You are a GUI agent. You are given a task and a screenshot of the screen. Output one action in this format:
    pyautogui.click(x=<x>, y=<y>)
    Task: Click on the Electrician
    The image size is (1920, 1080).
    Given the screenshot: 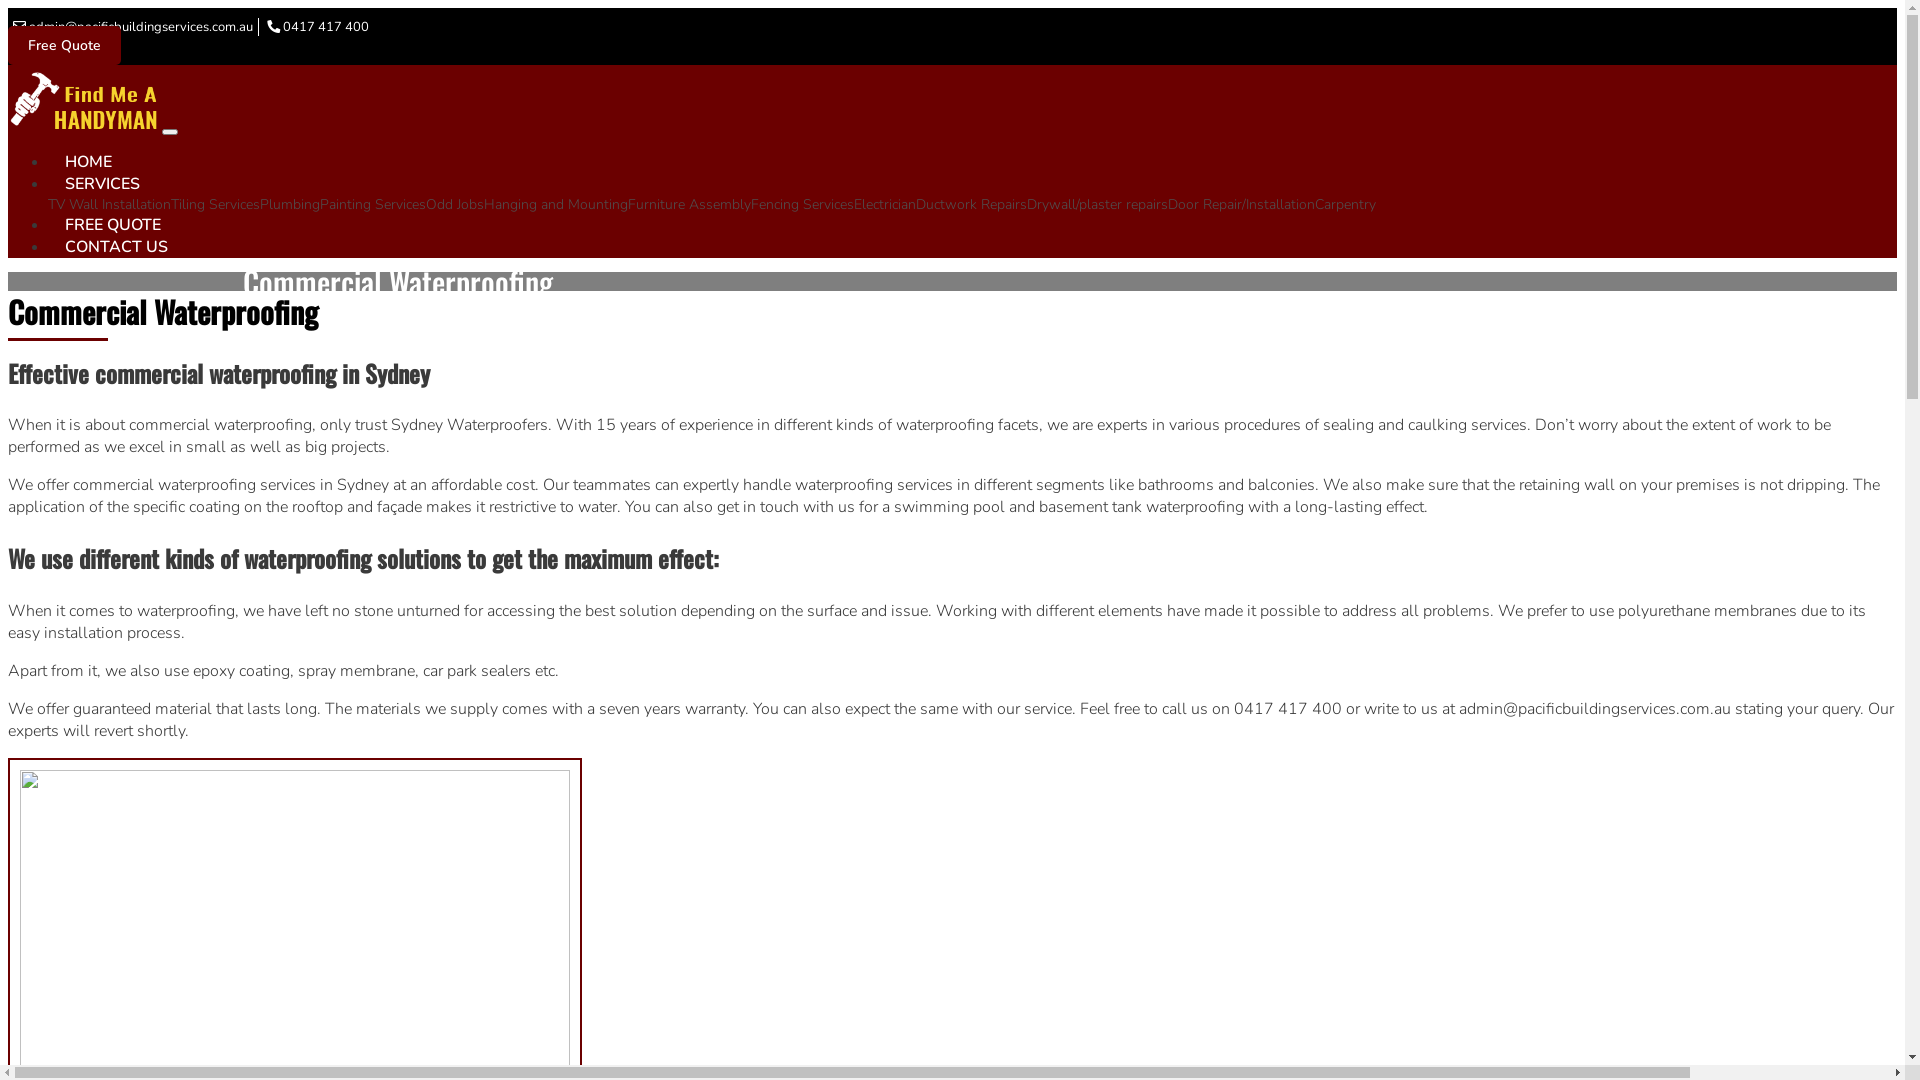 What is the action you would take?
    pyautogui.click(x=885, y=204)
    